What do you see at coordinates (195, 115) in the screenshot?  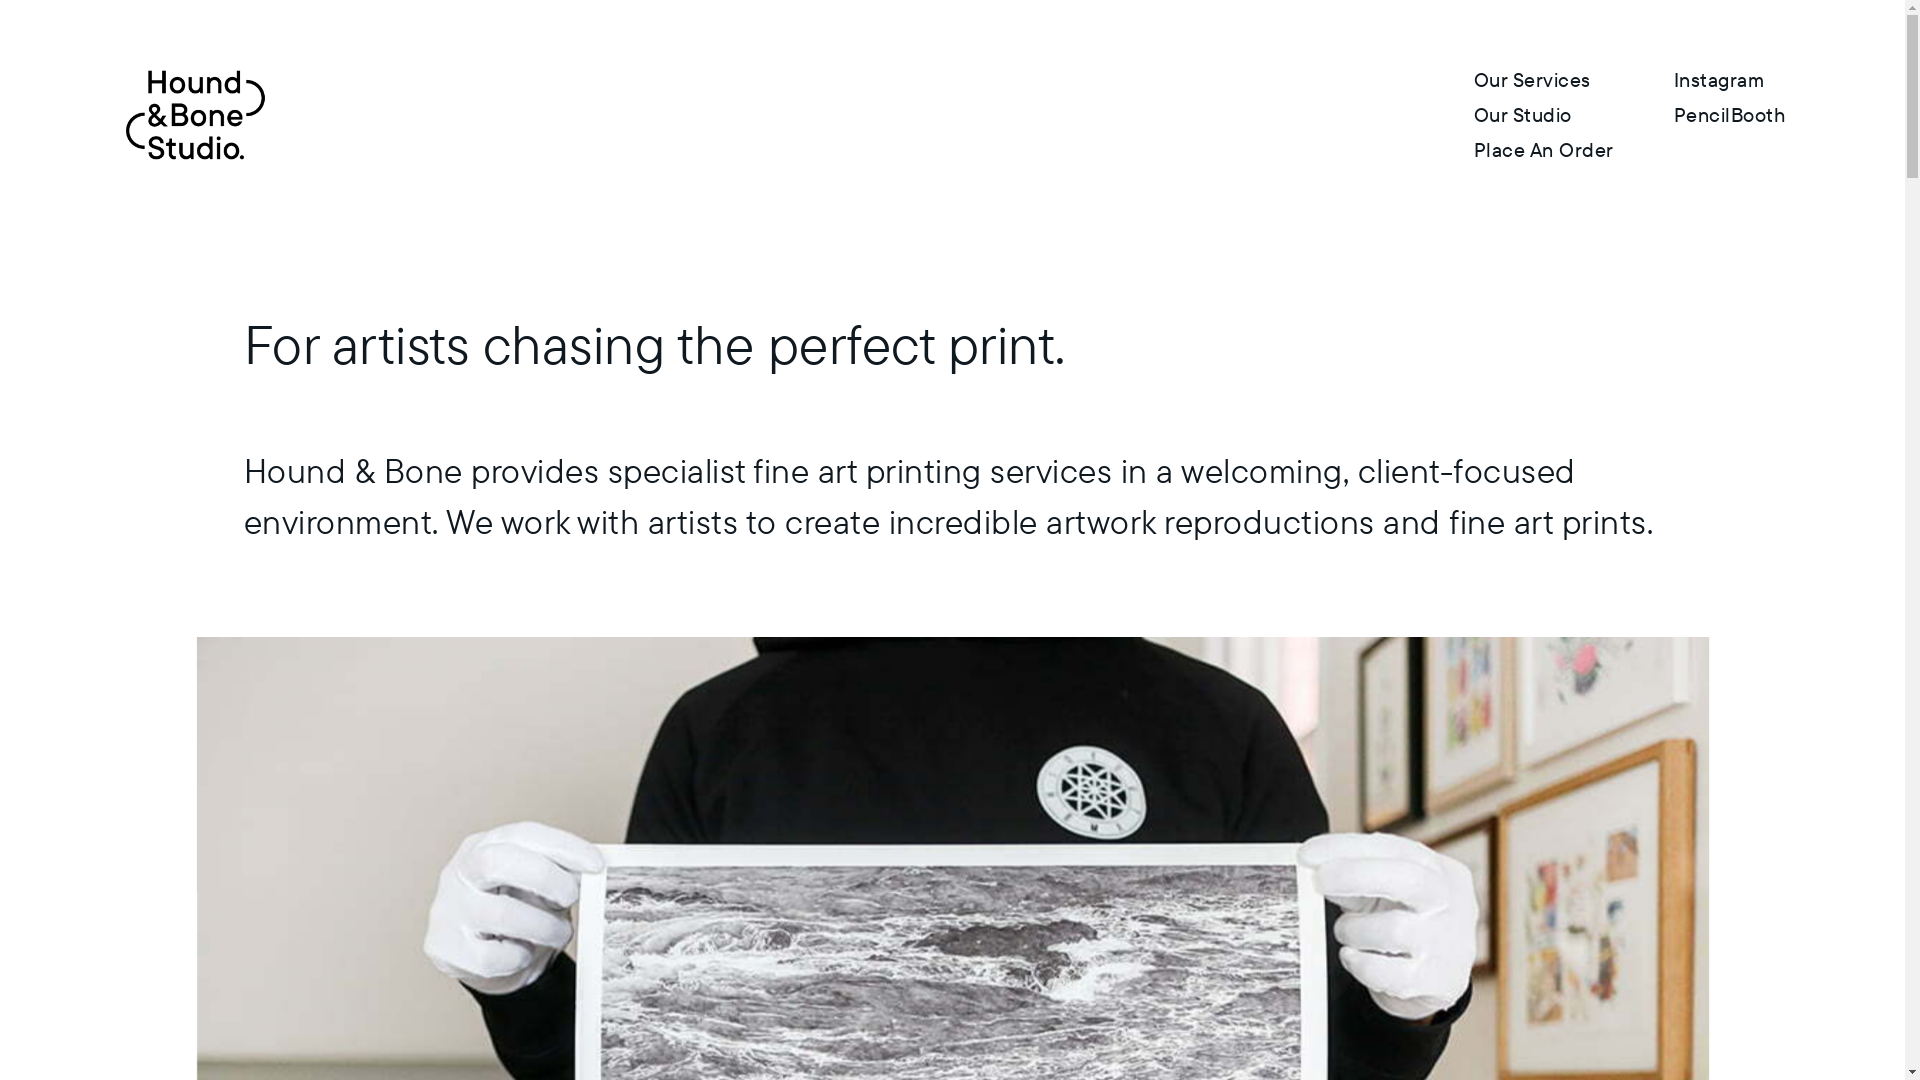 I see `Hound & Bone Studio` at bounding box center [195, 115].